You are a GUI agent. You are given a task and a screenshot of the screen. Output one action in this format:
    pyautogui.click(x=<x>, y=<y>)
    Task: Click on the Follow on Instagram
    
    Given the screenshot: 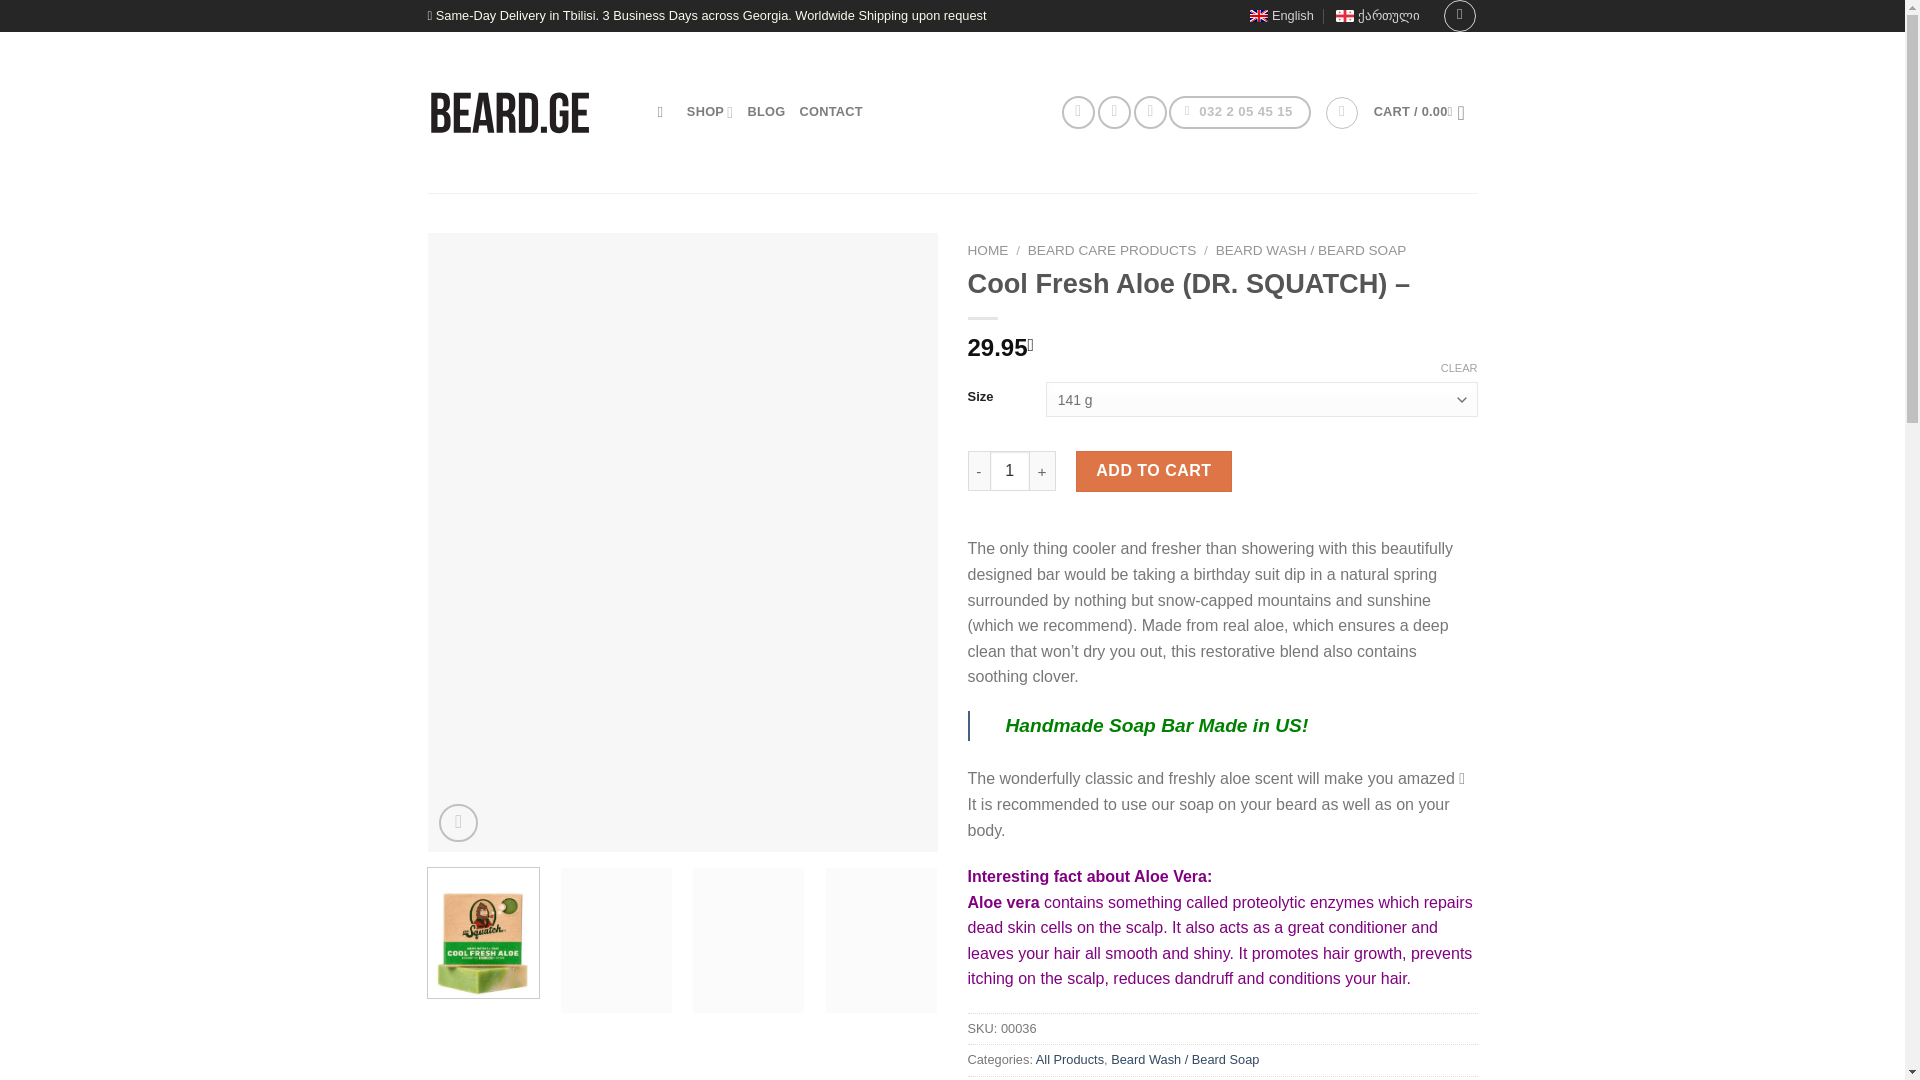 What is the action you would take?
    pyautogui.click(x=1114, y=112)
    